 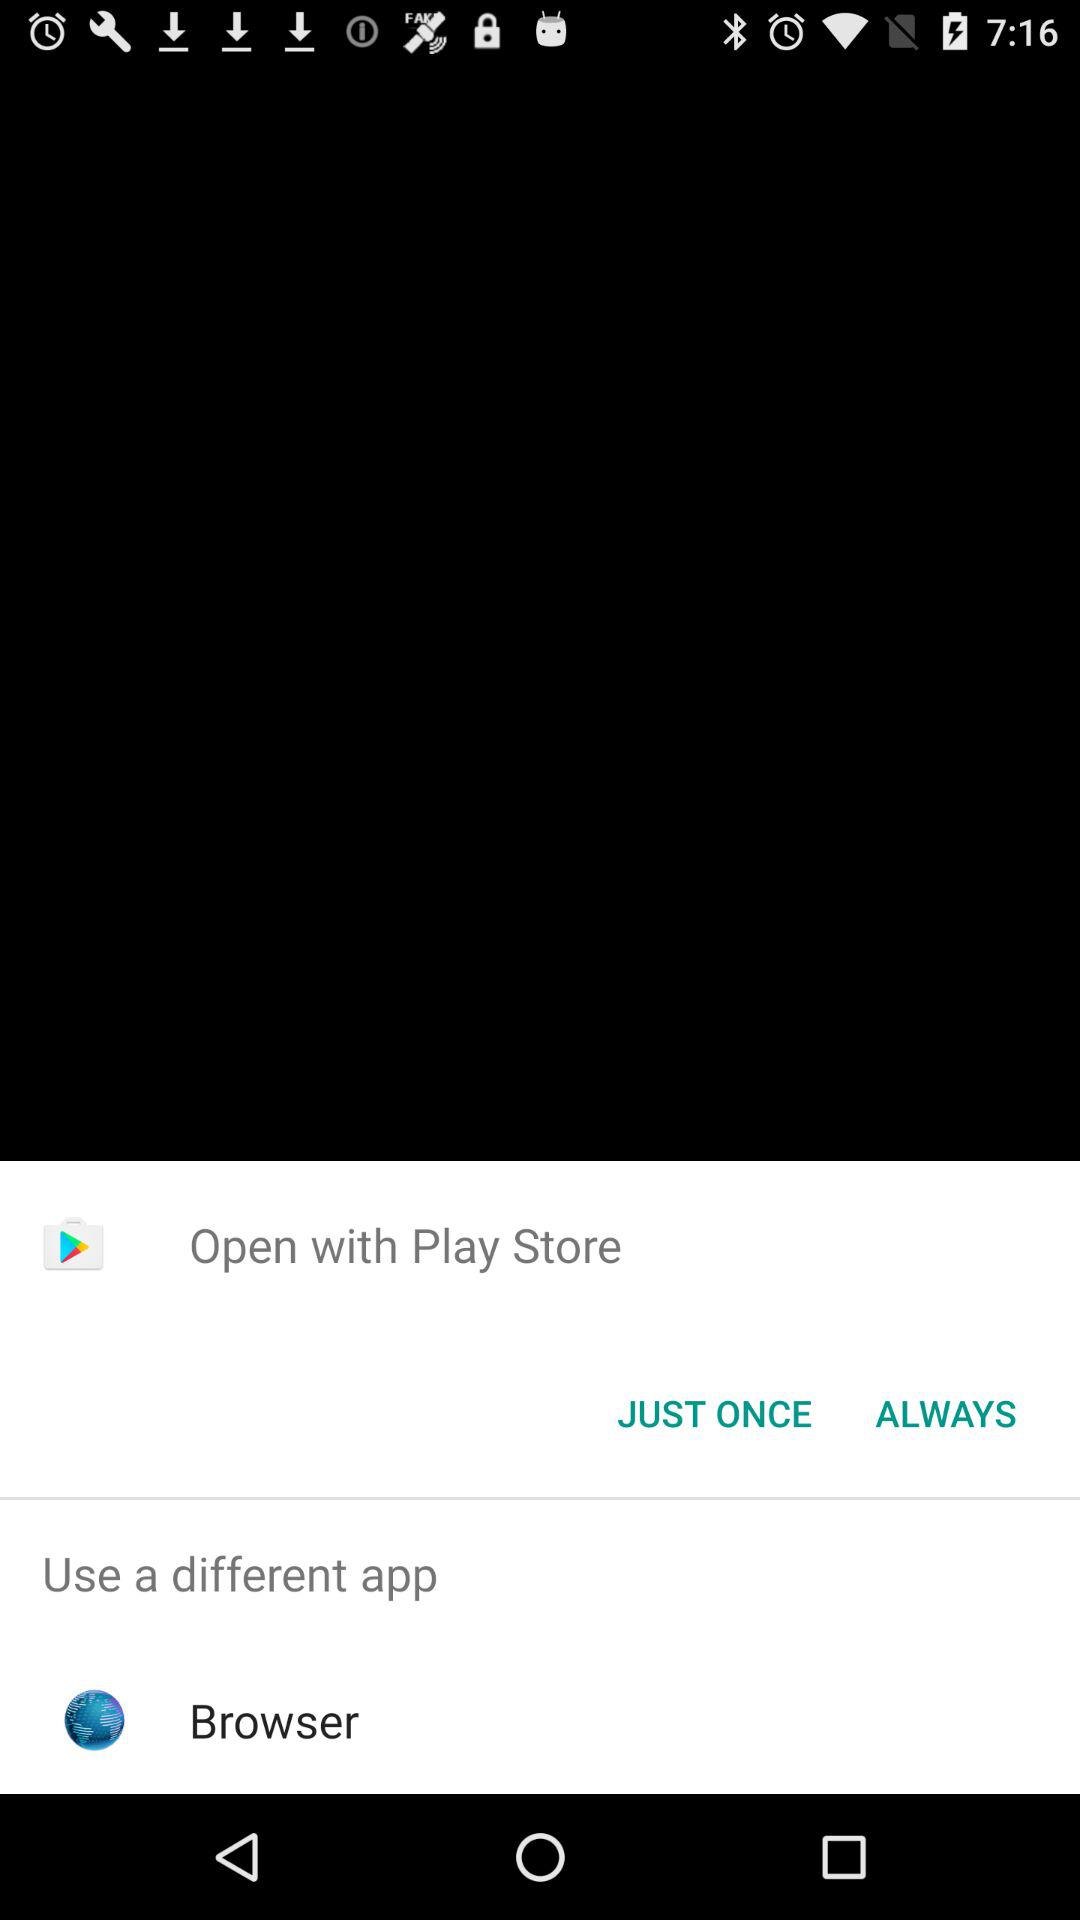 What do you see at coordinates (714, 1413) in the screenshot?
I see `open the icon to the left of always` at bounding box center [714, 1413].